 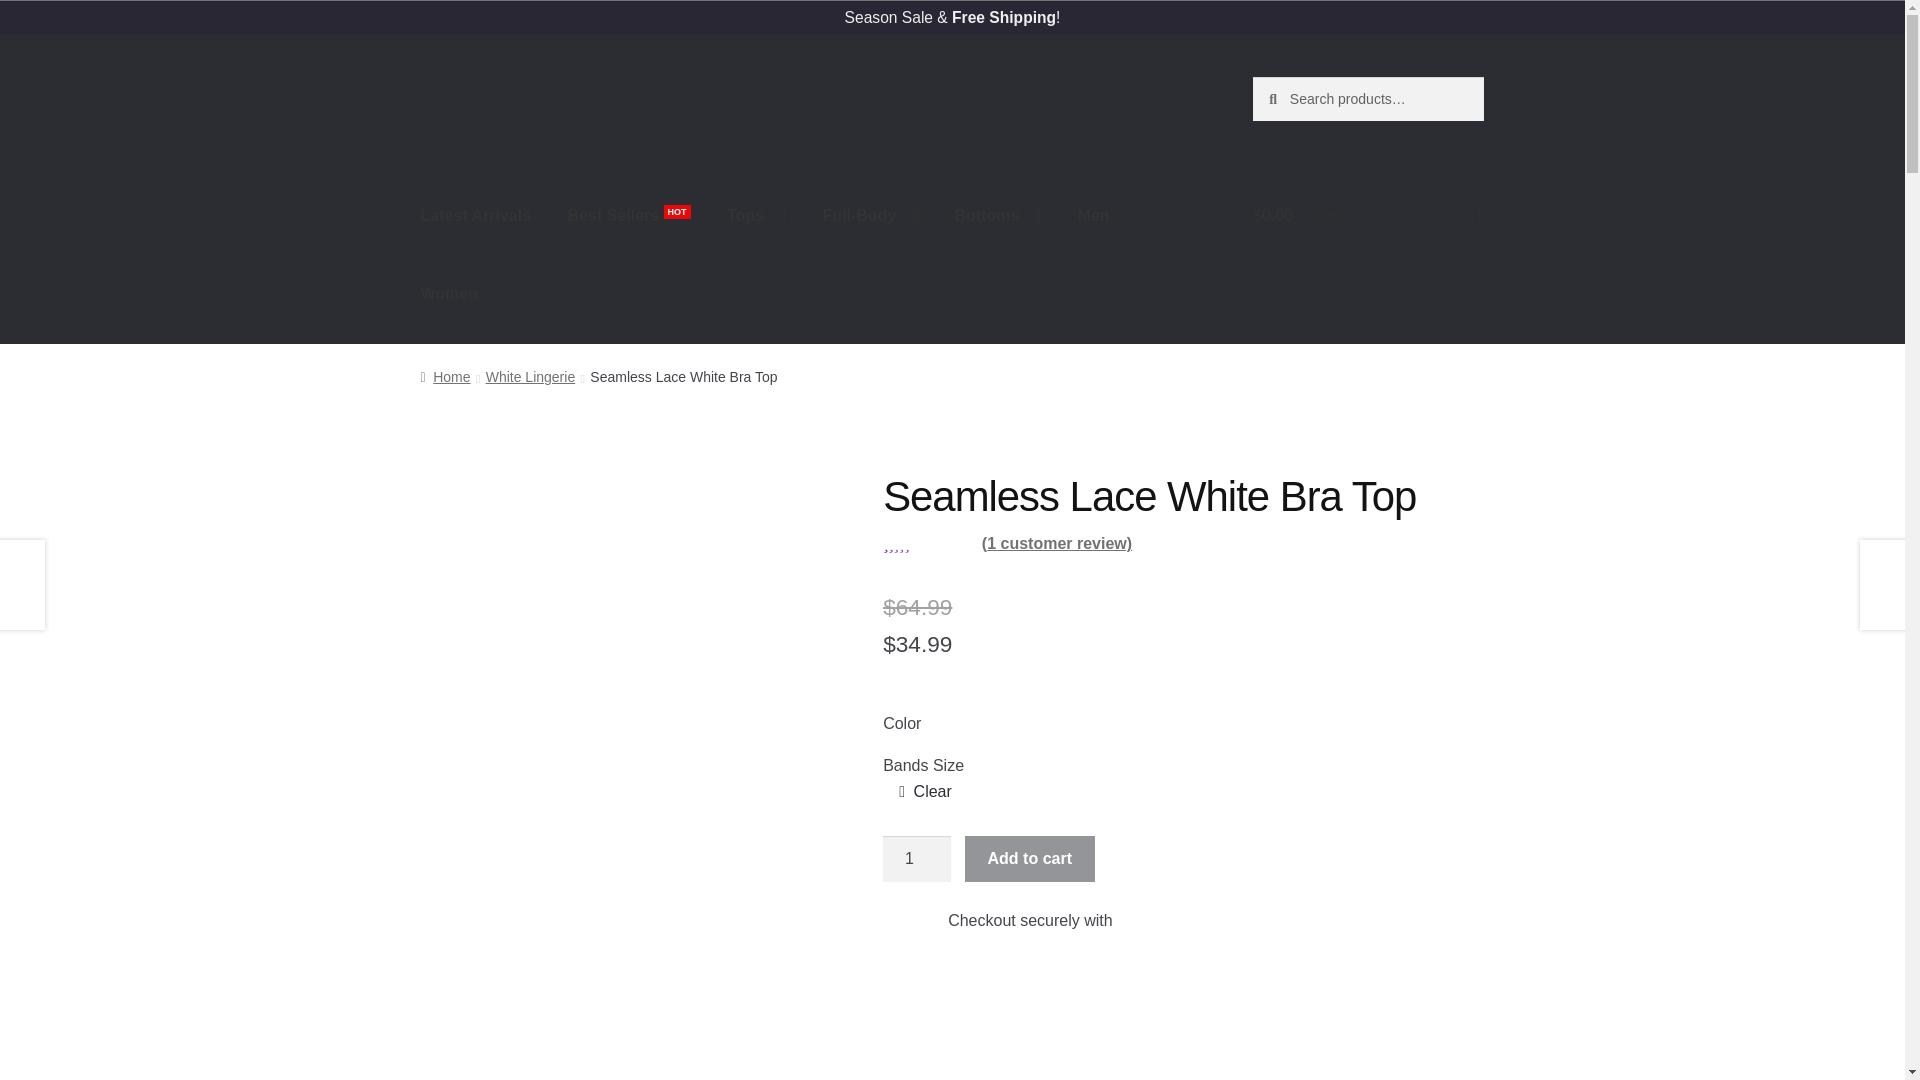 What do you see at coordinates (756, 216) in the screenshot?
I see `Tops` at bounding box center [756, 216].